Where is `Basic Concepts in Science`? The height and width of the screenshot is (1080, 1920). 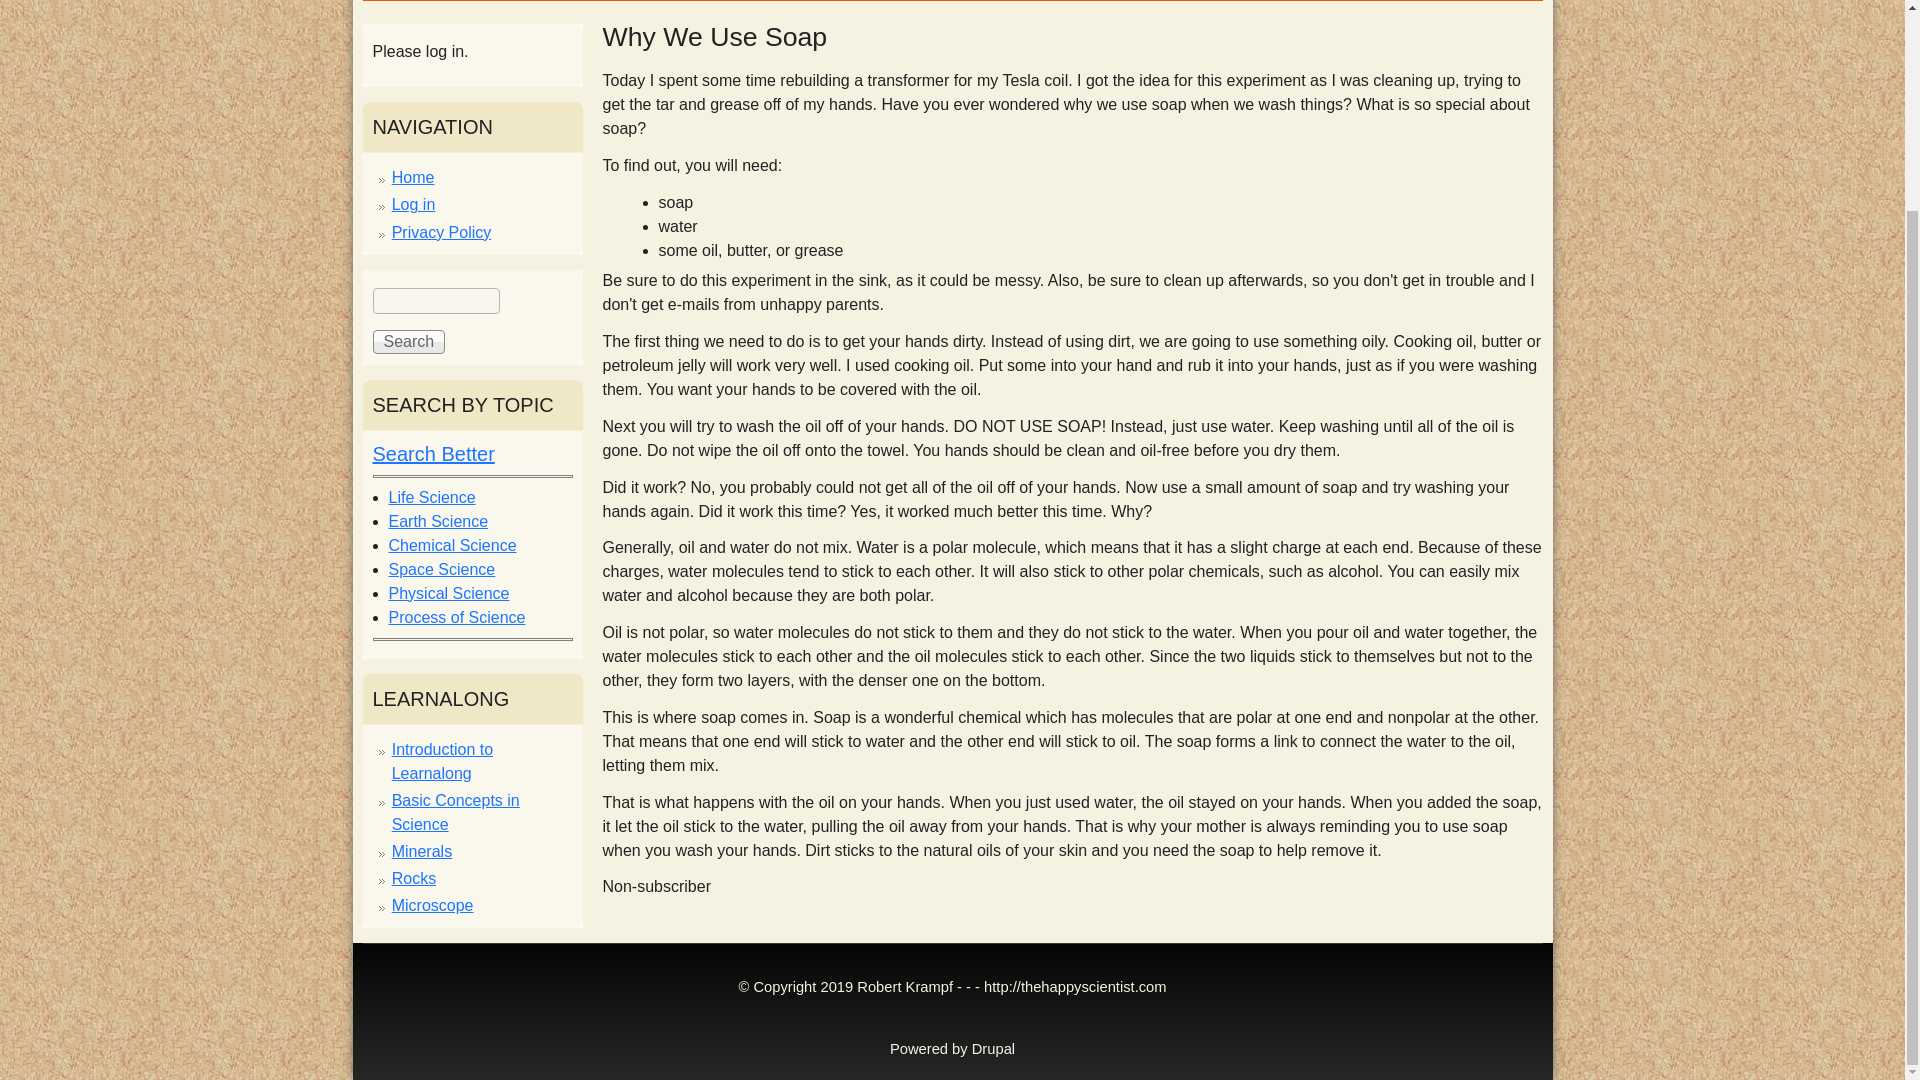
Basic Concepts in Science is located at coordinates (456, 812).